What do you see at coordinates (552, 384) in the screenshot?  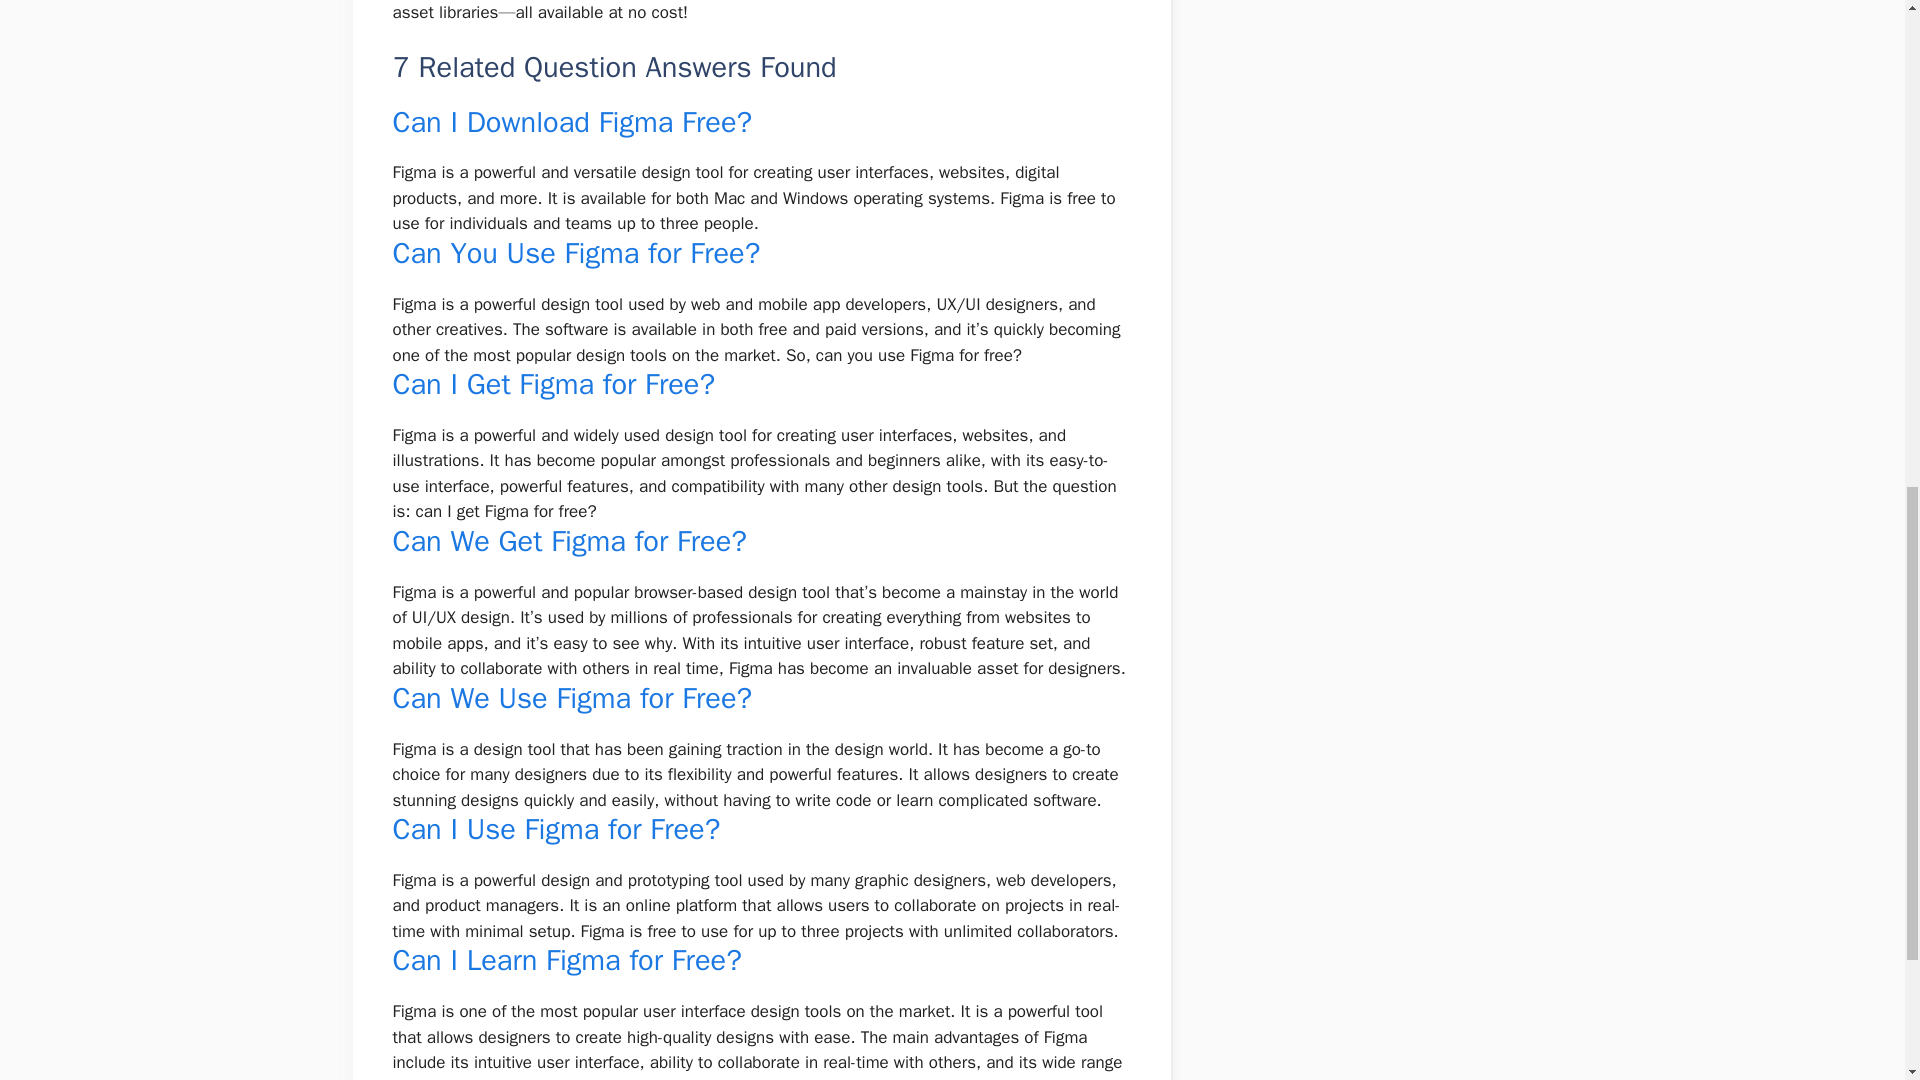 I see `Can I Get Figma for Free?` at bounding box center [552, 384].